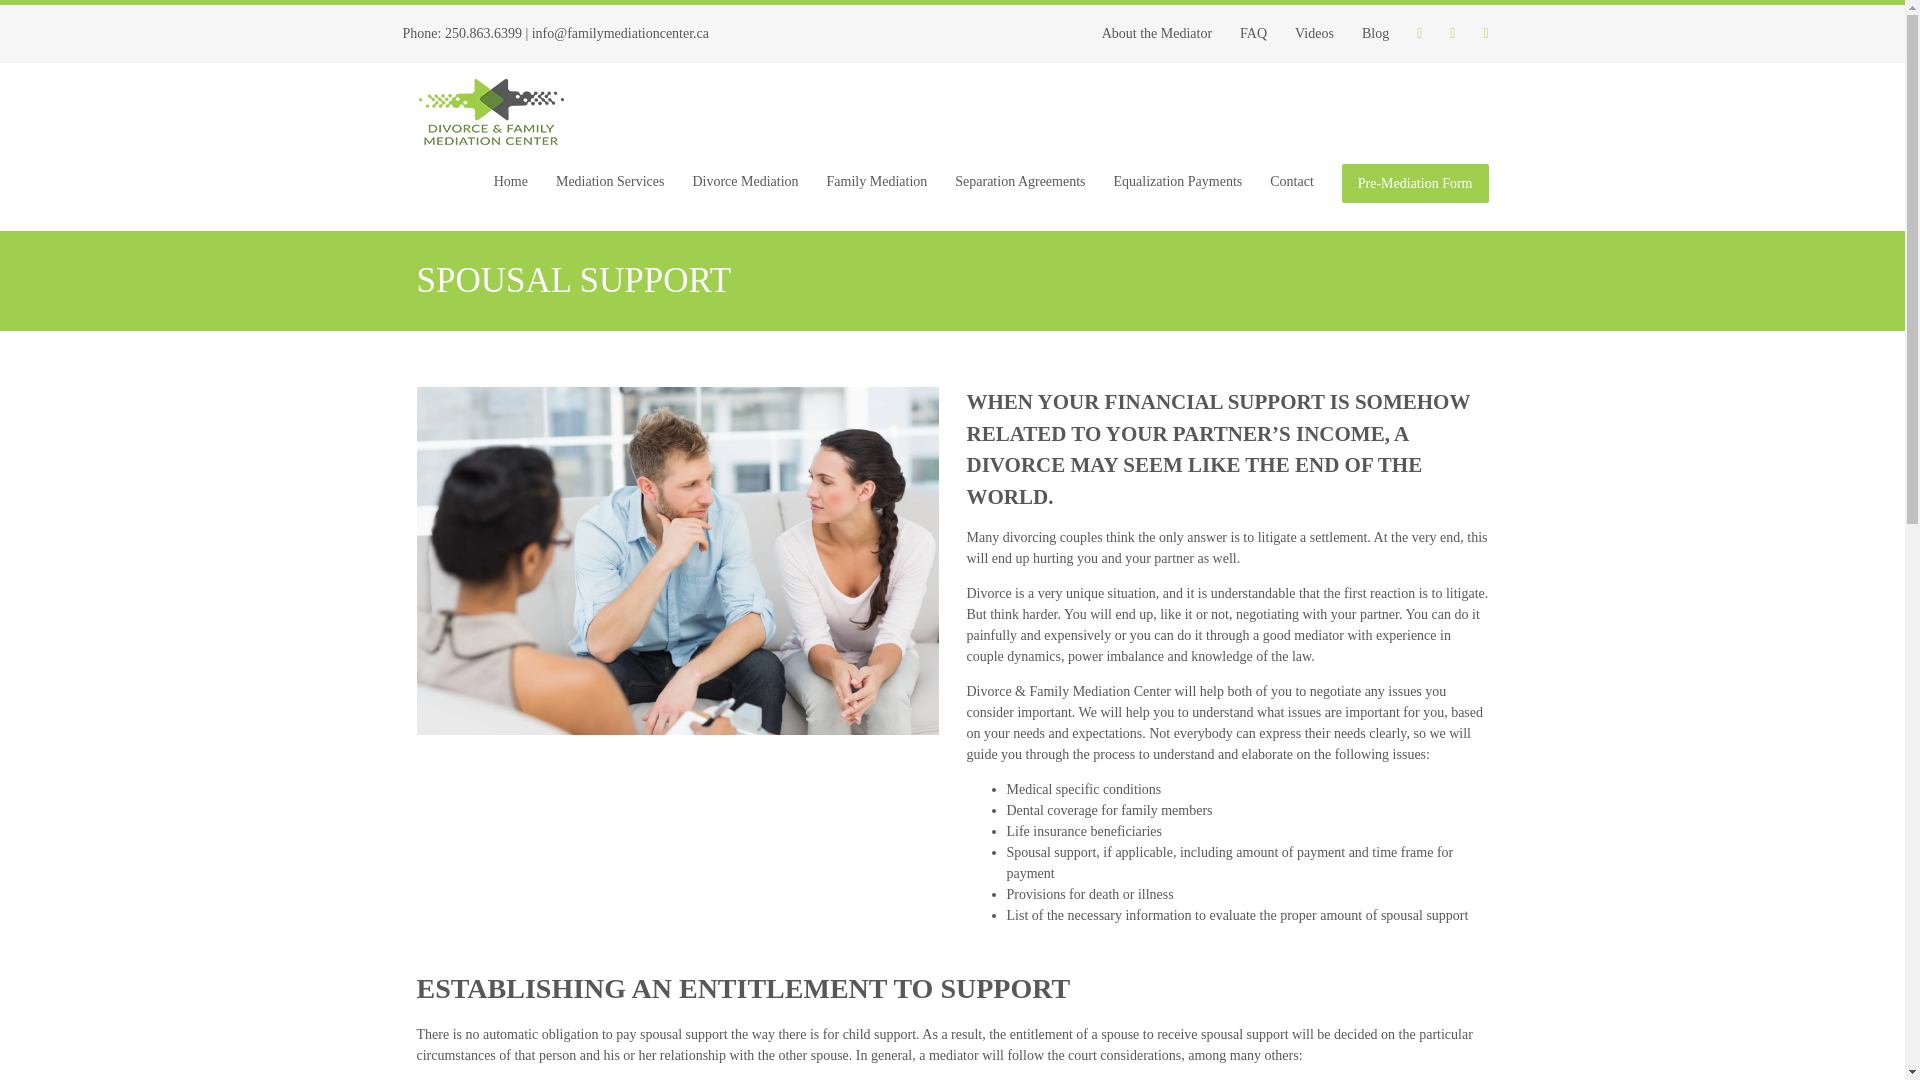 The image size is (1920, 1080). What do you see at coordinates (1314, 33) in the screenshot?
I see `Videos` at bounding box center [1314, 33].